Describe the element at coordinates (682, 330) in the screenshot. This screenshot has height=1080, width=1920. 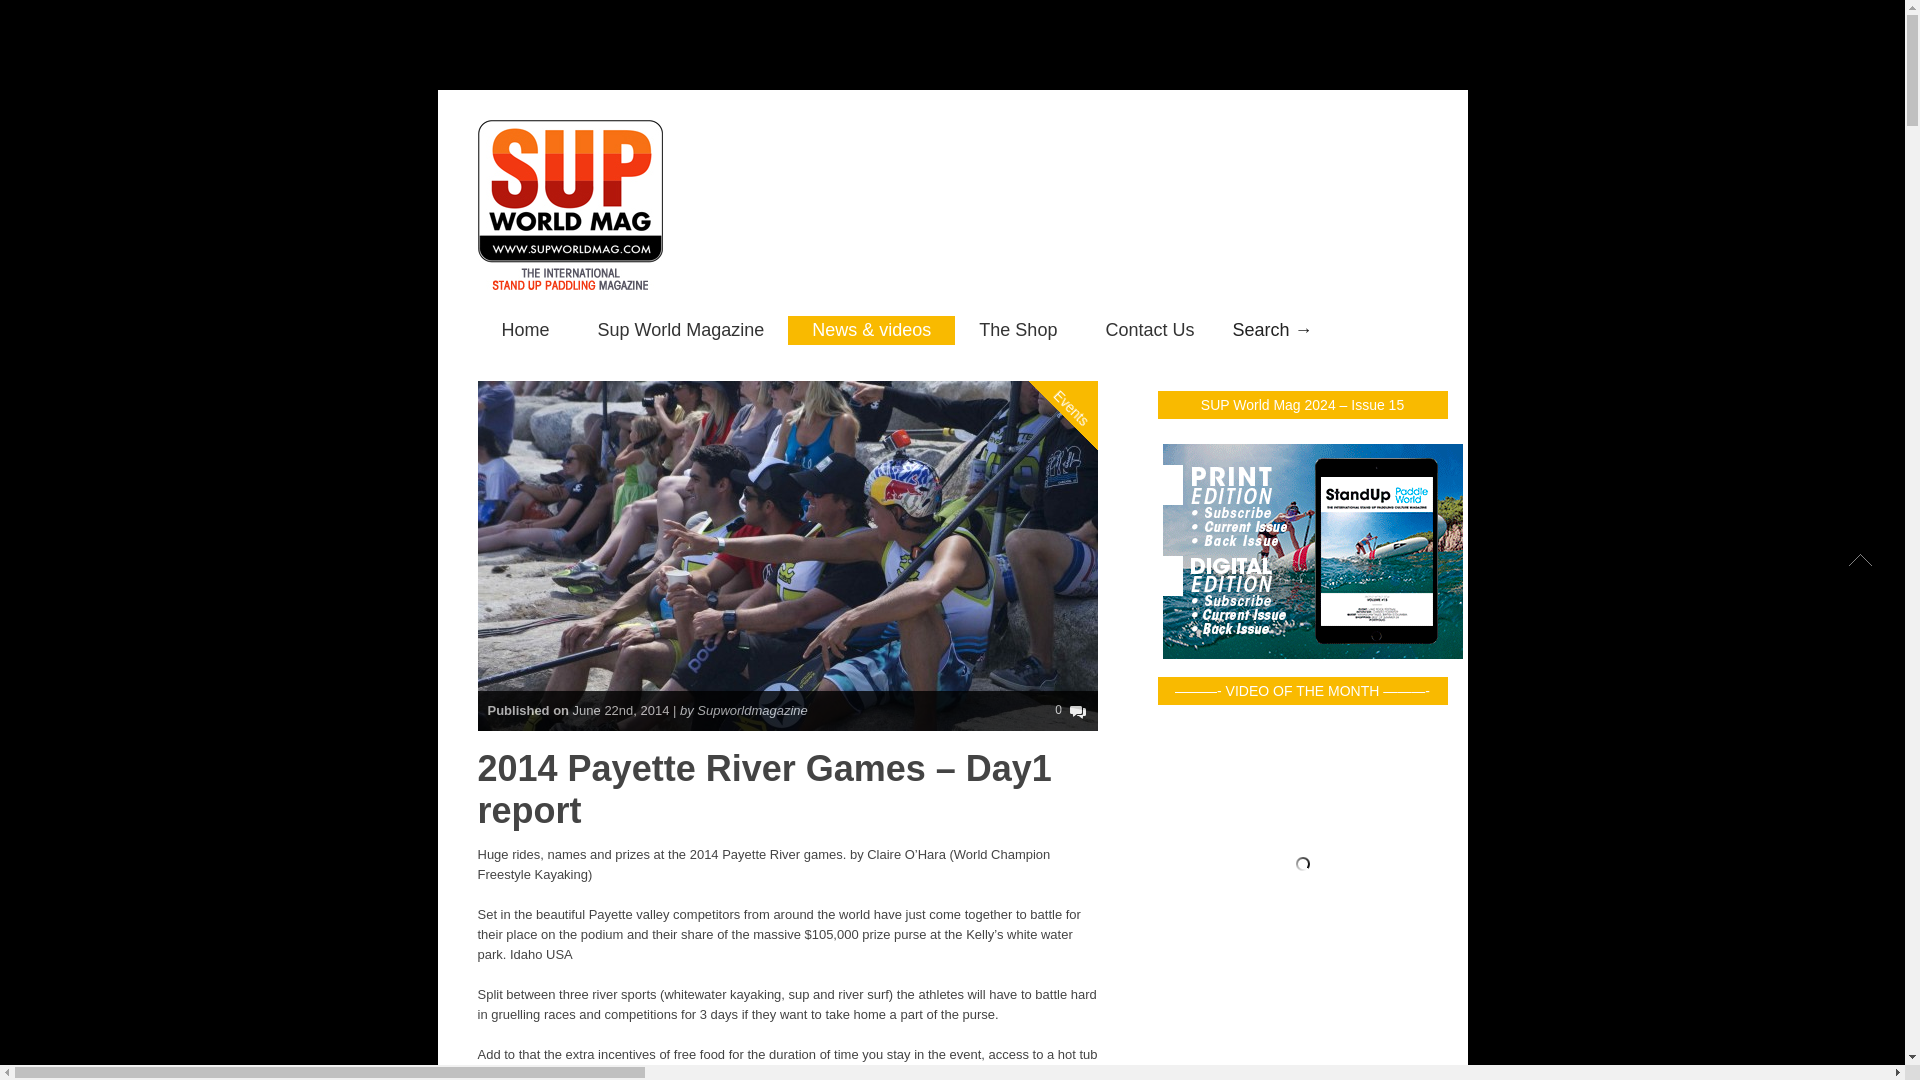
I see `Sup World Magazine` at that location.